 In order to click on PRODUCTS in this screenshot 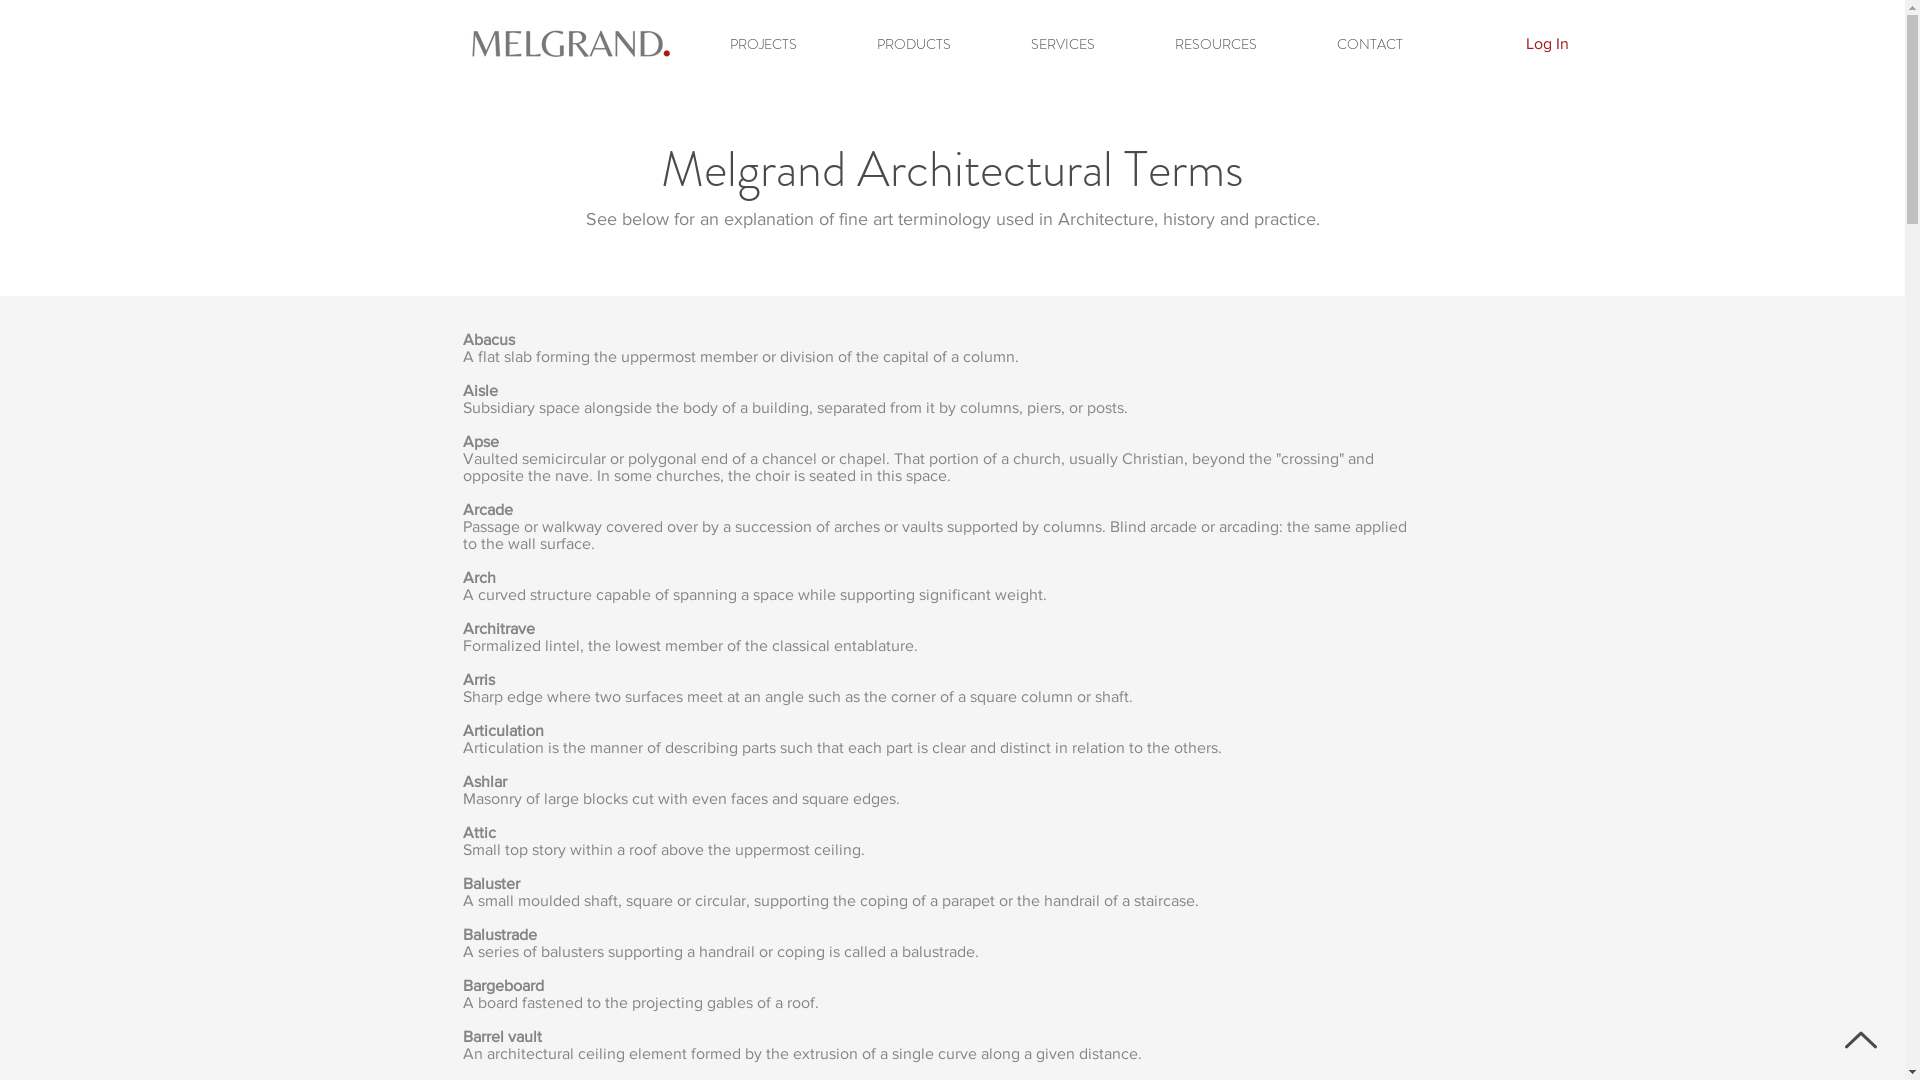, I will do `click(913, 44)`.